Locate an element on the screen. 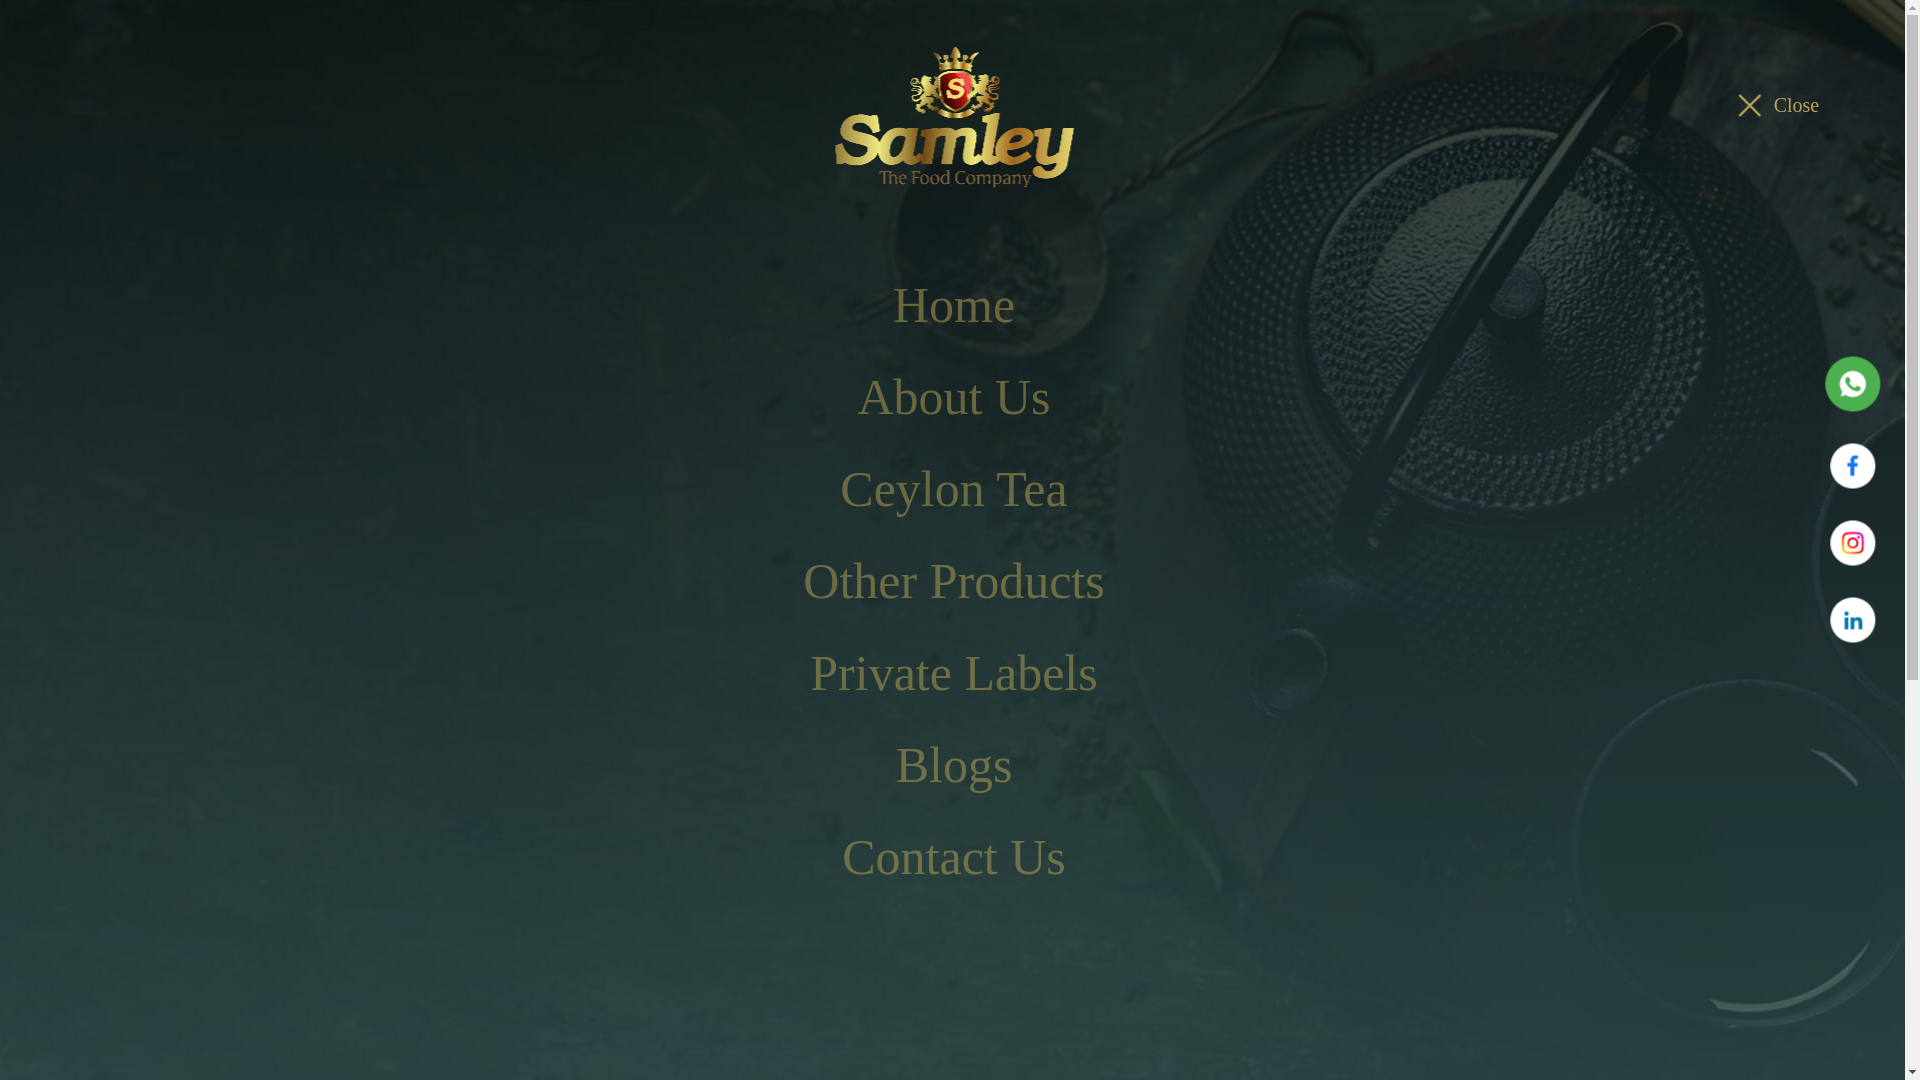 The width and height of the screenshot is (1920, 1080). Blogs is located at coordinates (192, 269).